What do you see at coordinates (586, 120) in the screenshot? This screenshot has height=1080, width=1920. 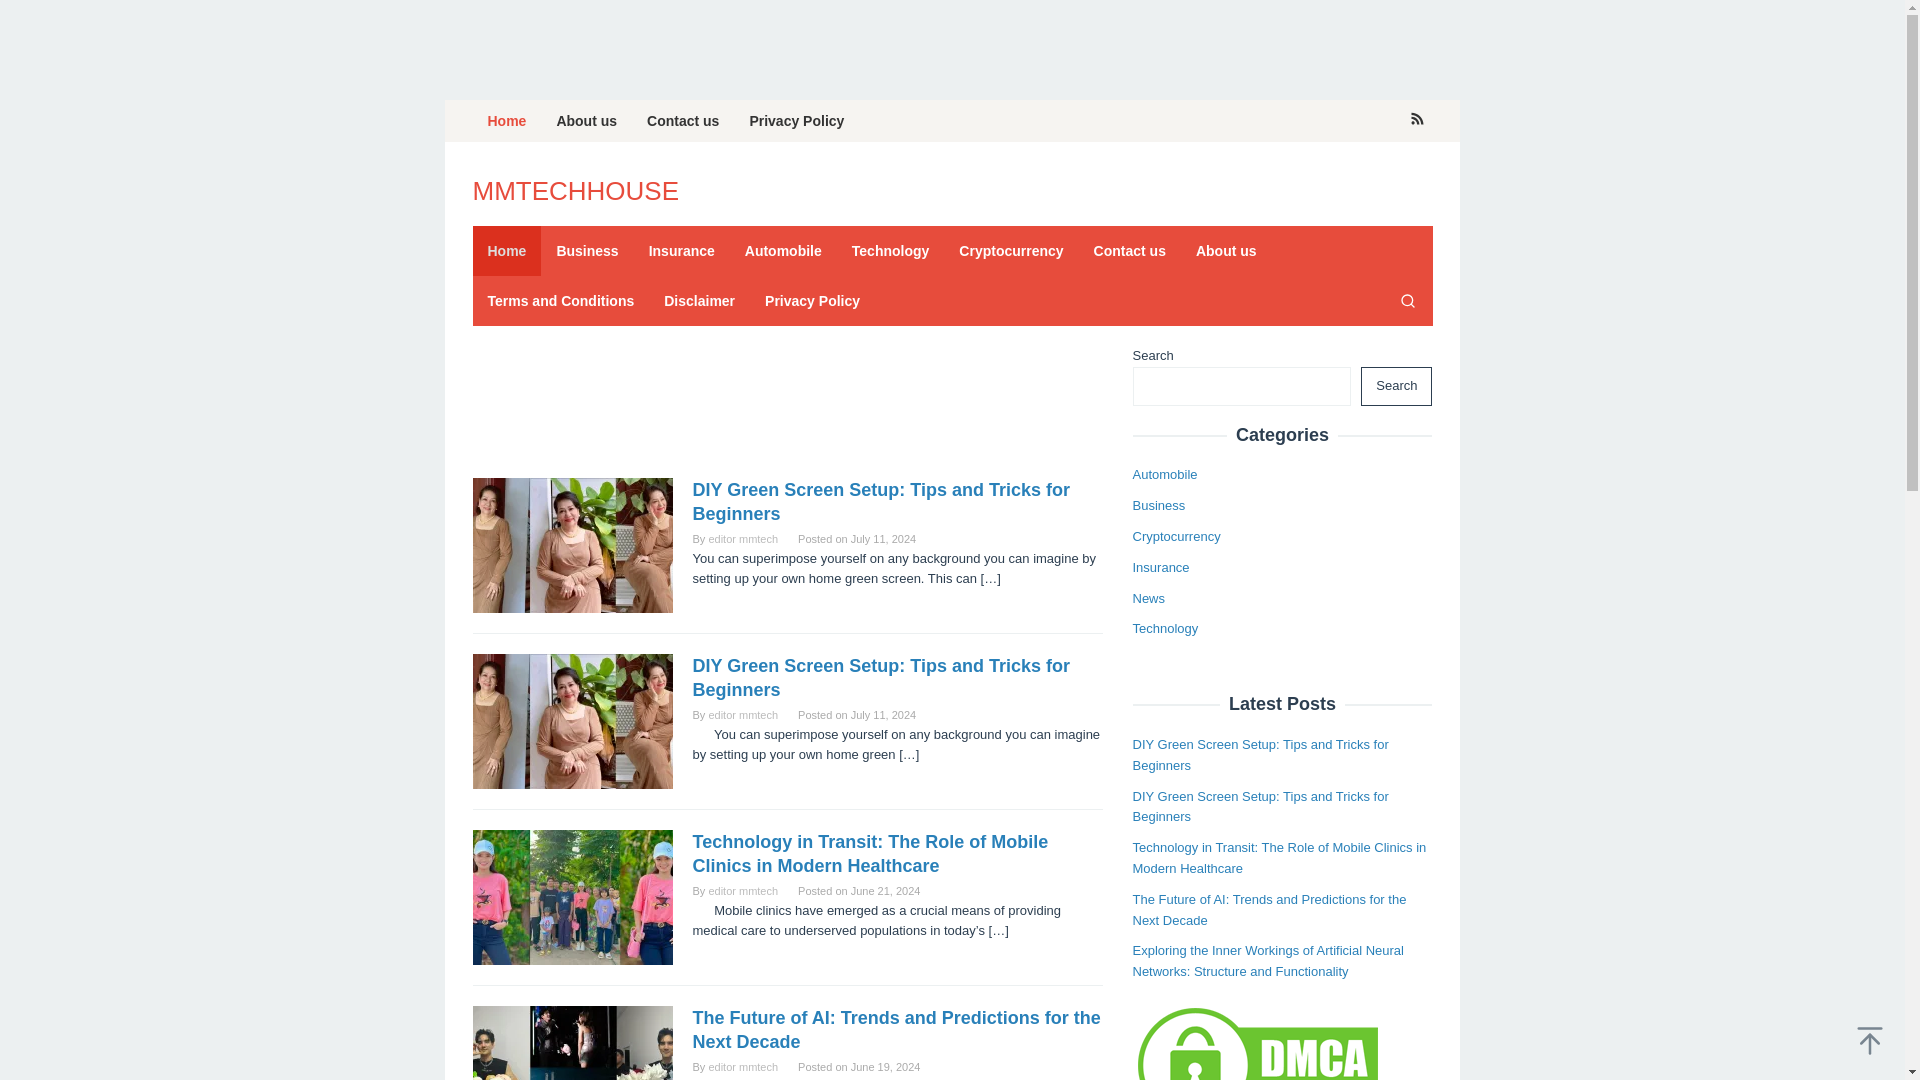 I see `About us` at bounding box center [586, 120].